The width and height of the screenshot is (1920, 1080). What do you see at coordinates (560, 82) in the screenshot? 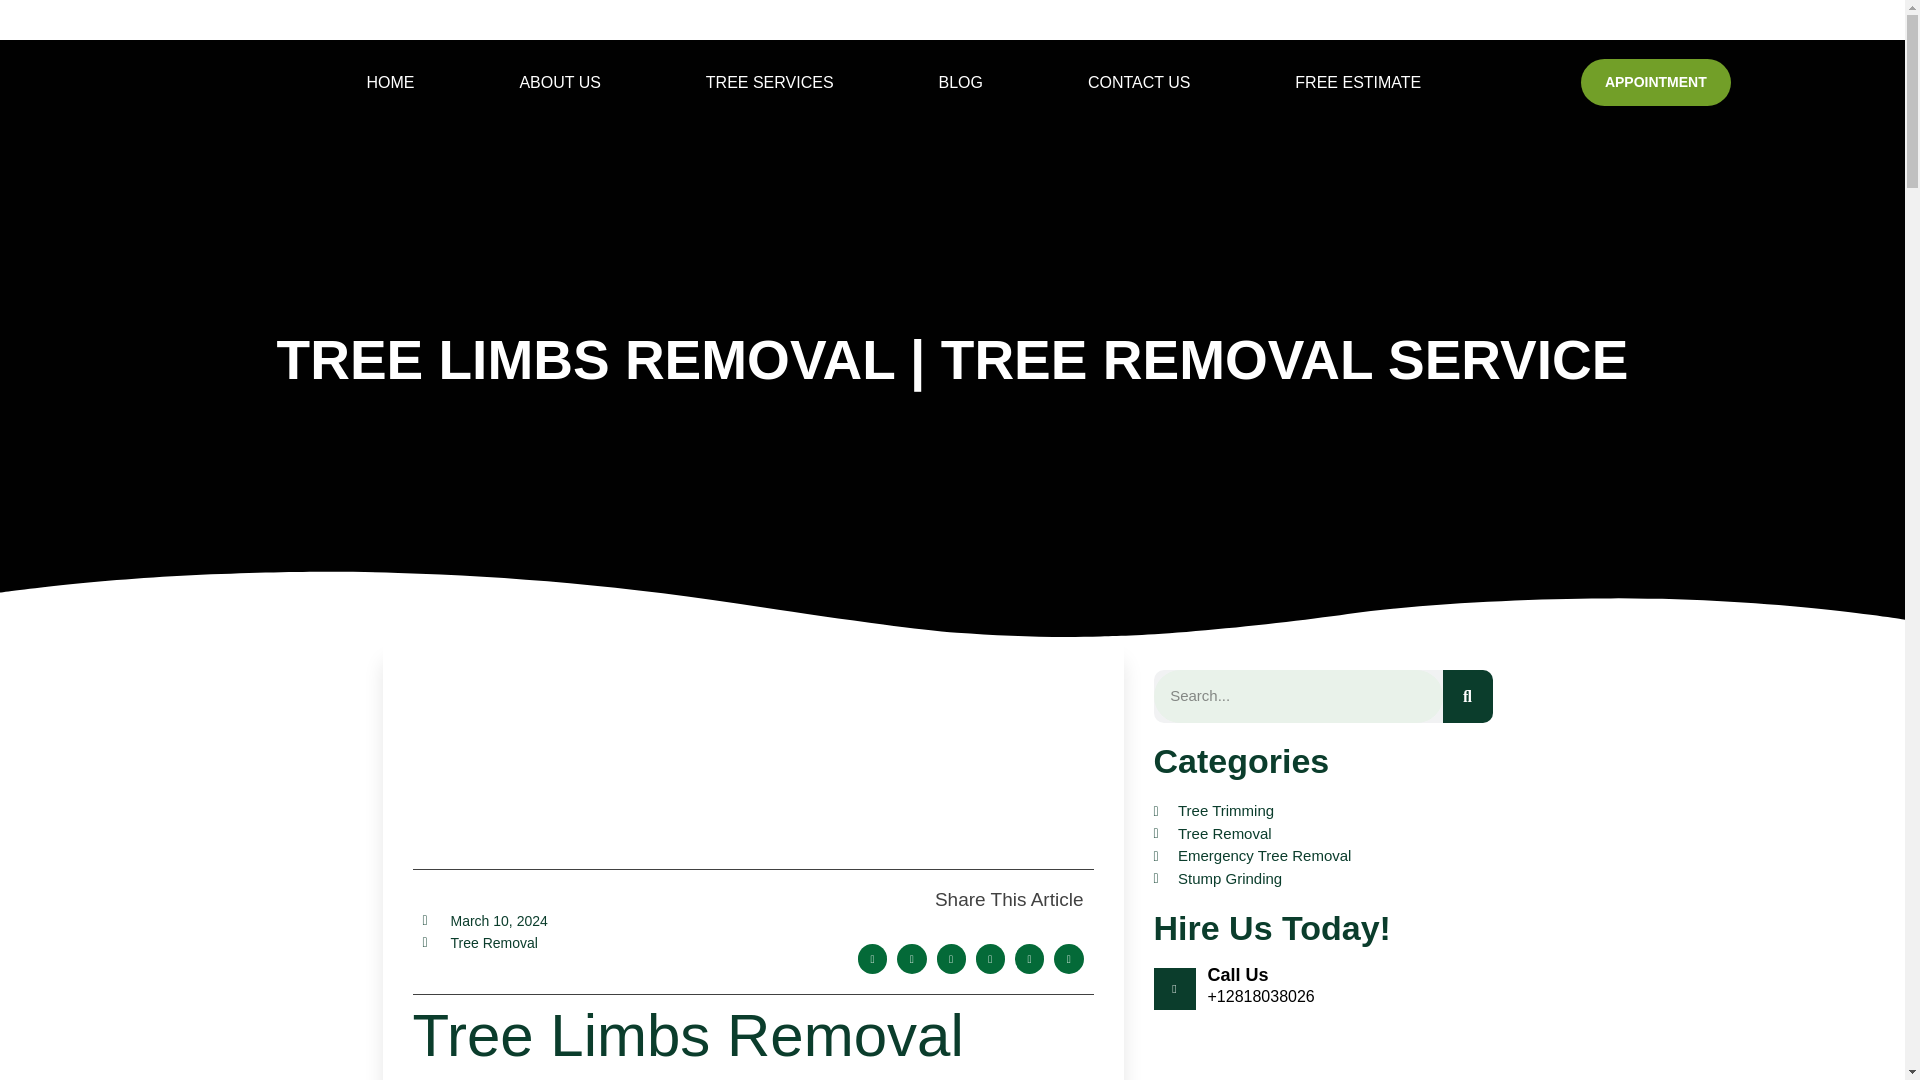
I see `ABOUT US` at bounding box center [560, 82].